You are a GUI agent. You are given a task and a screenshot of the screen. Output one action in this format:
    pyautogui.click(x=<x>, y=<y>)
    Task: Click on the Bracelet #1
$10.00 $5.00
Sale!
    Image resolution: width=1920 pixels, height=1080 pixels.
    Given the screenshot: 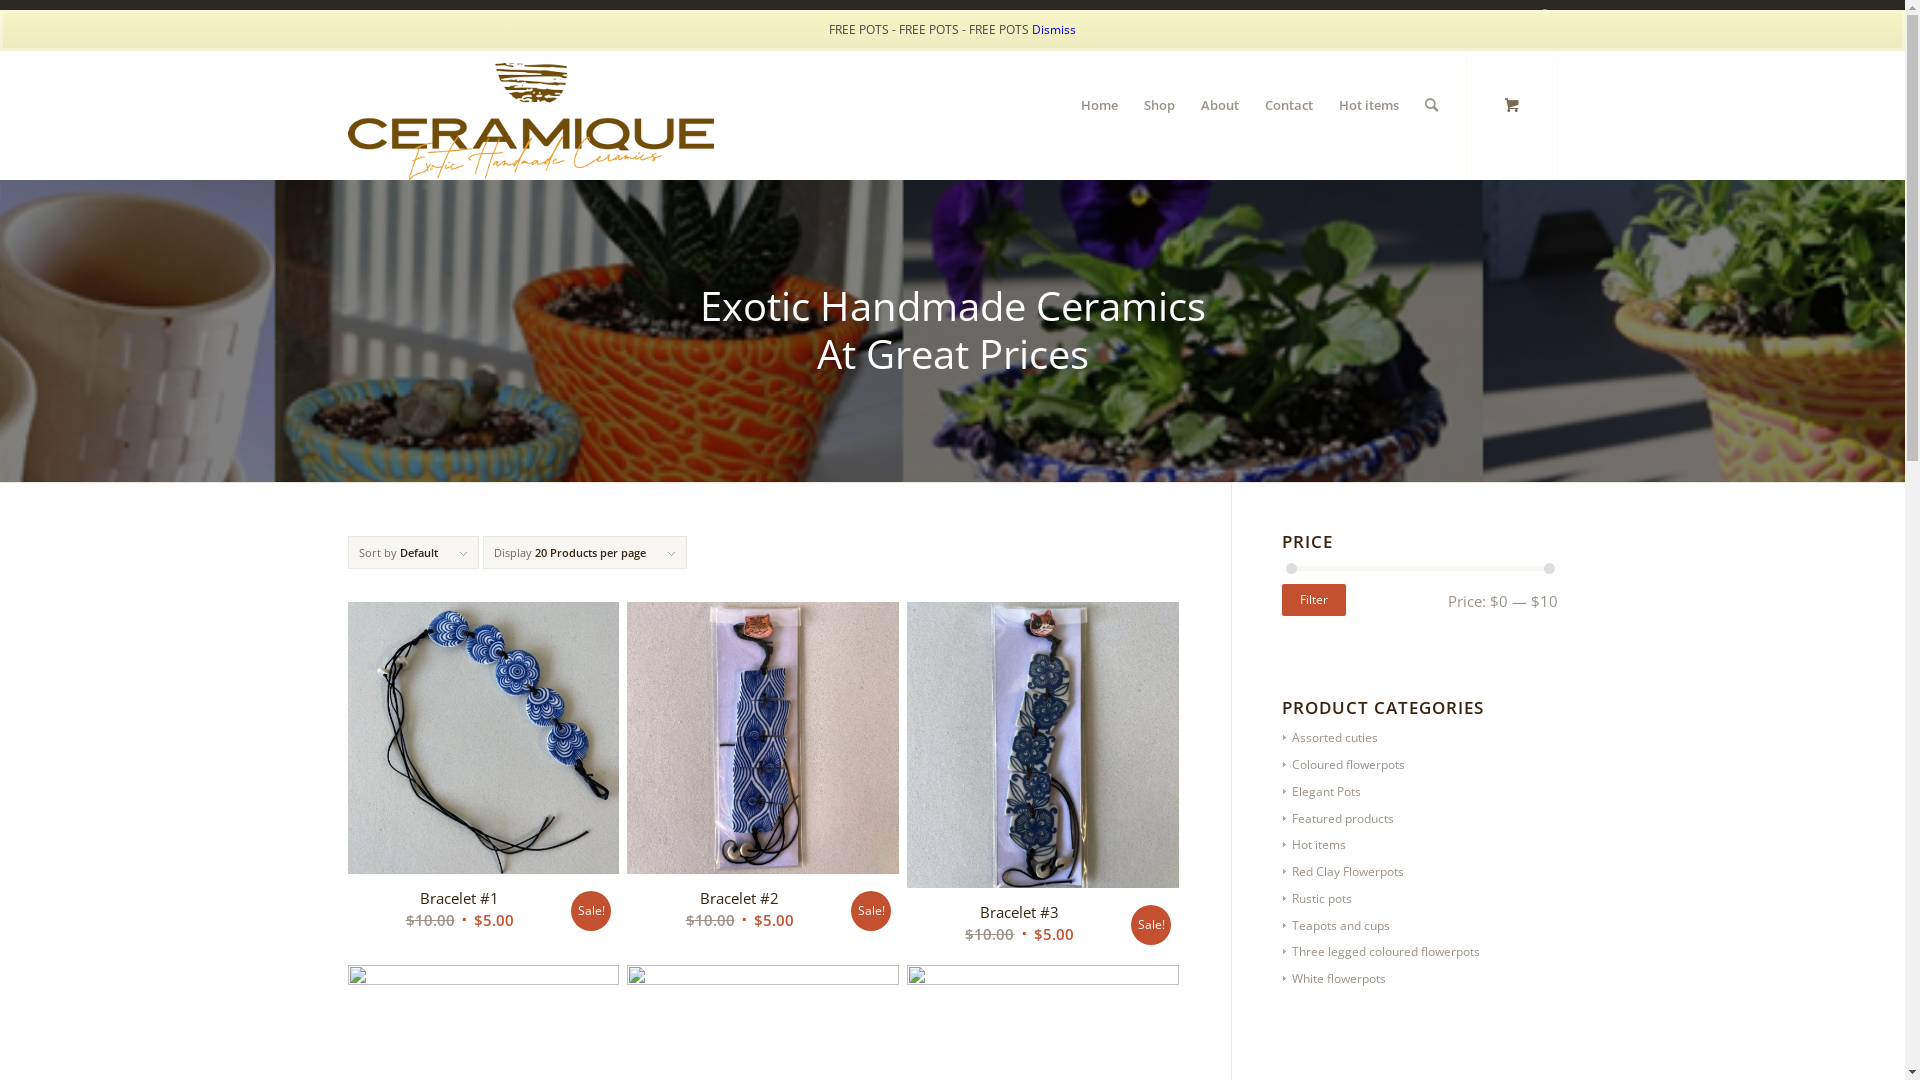 What is the action you would take?
    pyautogui.click(x=484, y=772)
    